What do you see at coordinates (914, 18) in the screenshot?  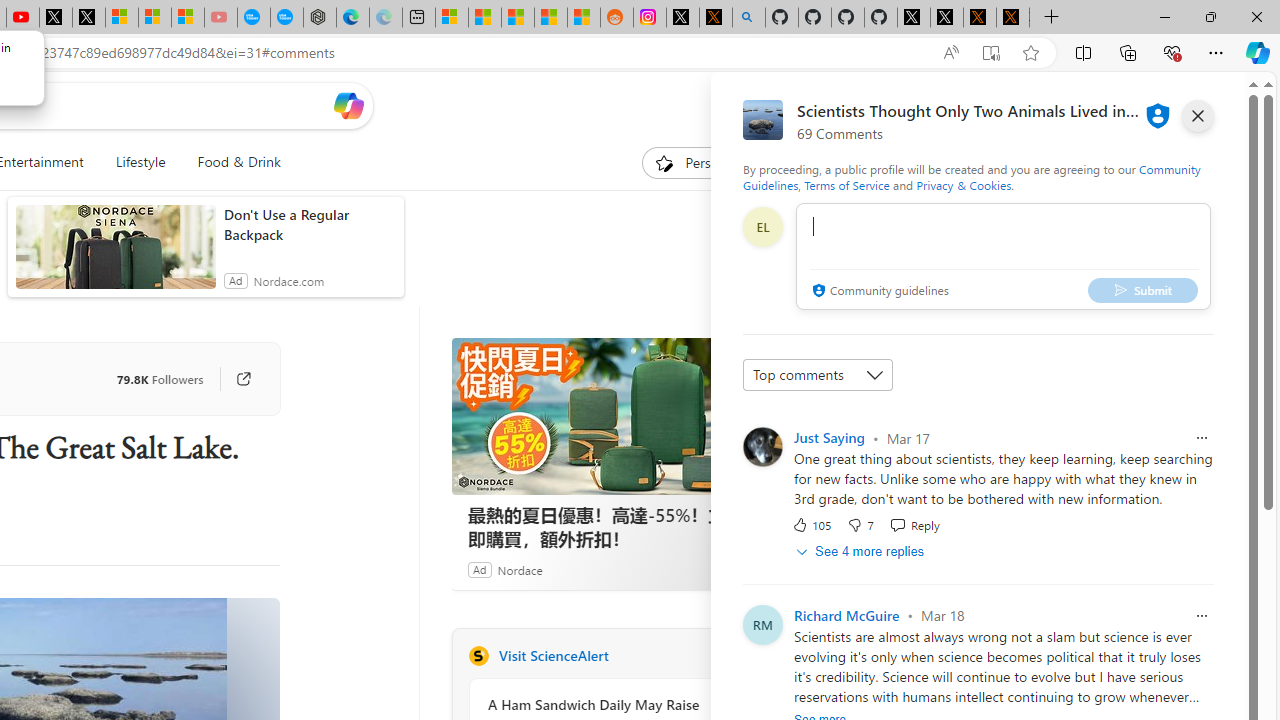 I see `Profile / X` at bounding box center [914, 18].